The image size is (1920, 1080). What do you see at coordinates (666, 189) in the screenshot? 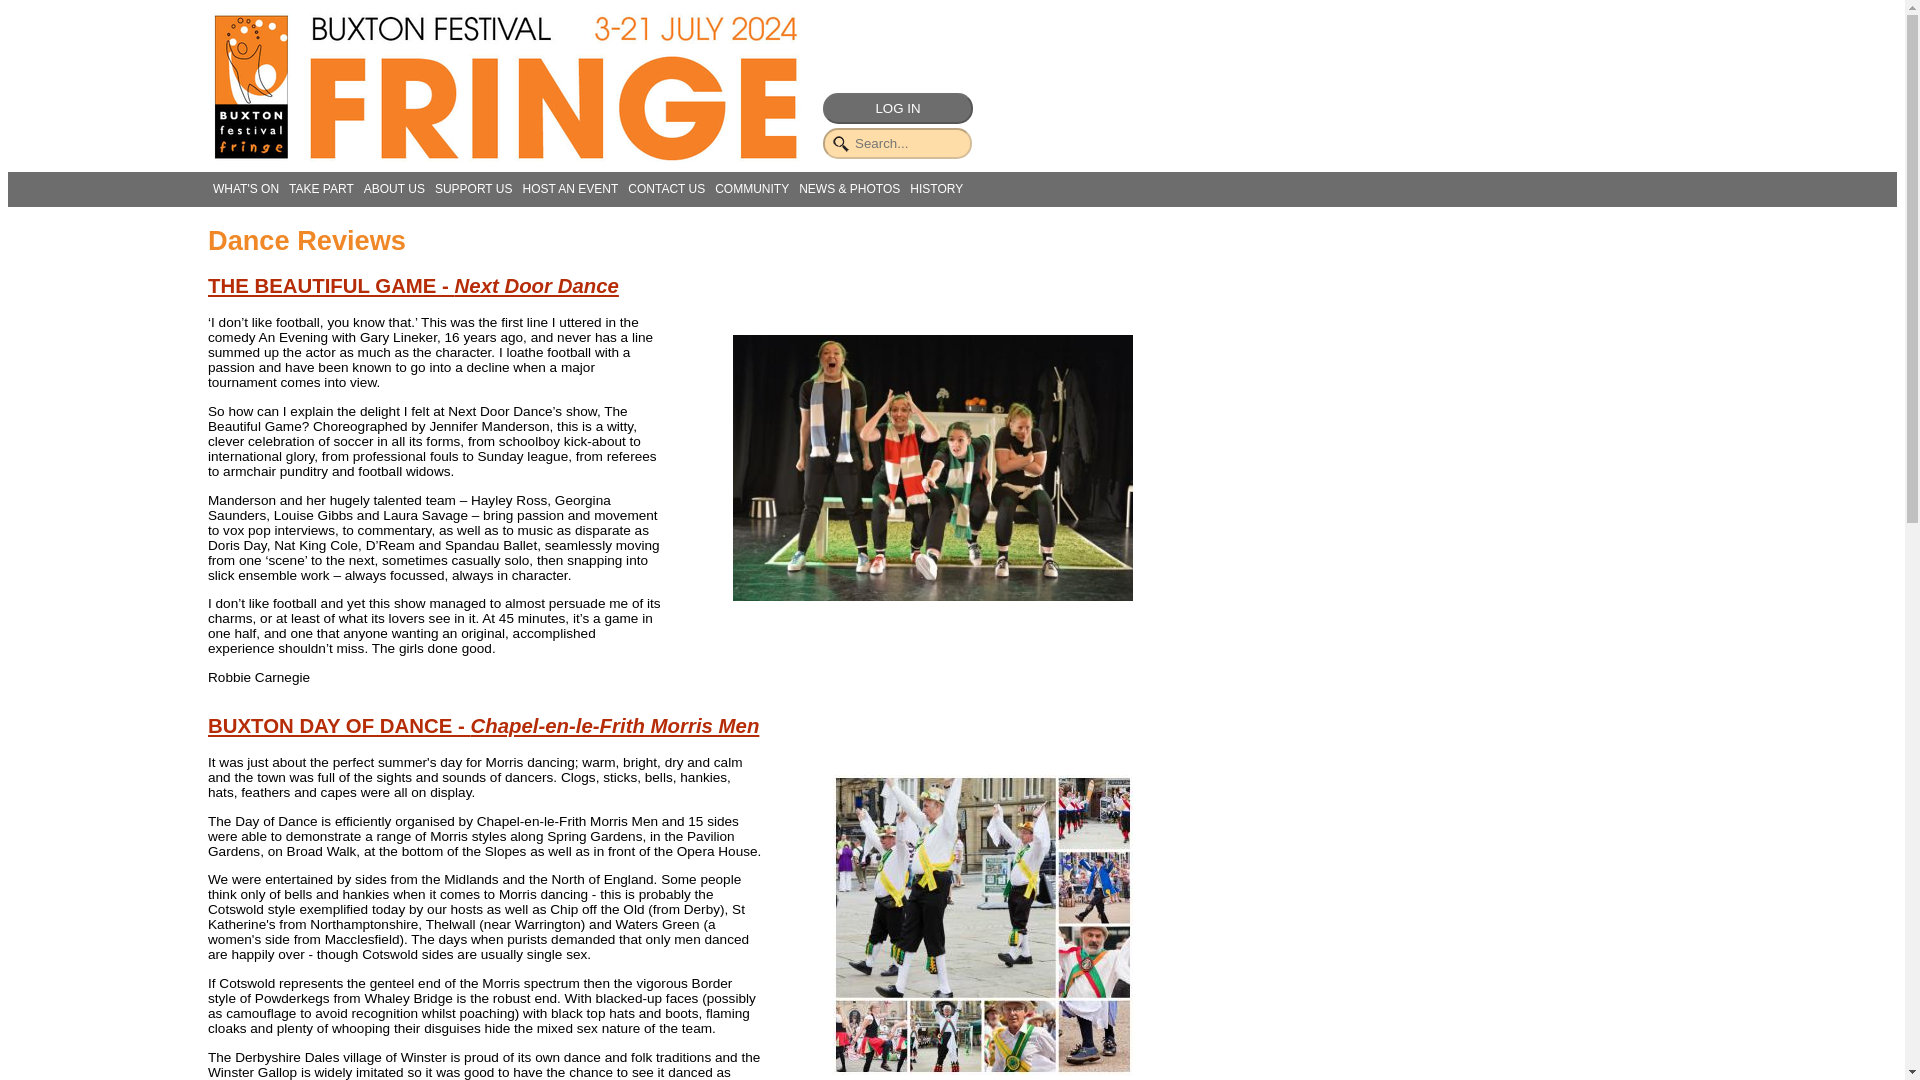
I see `CONTACT US` at bounding box center [666, 189].